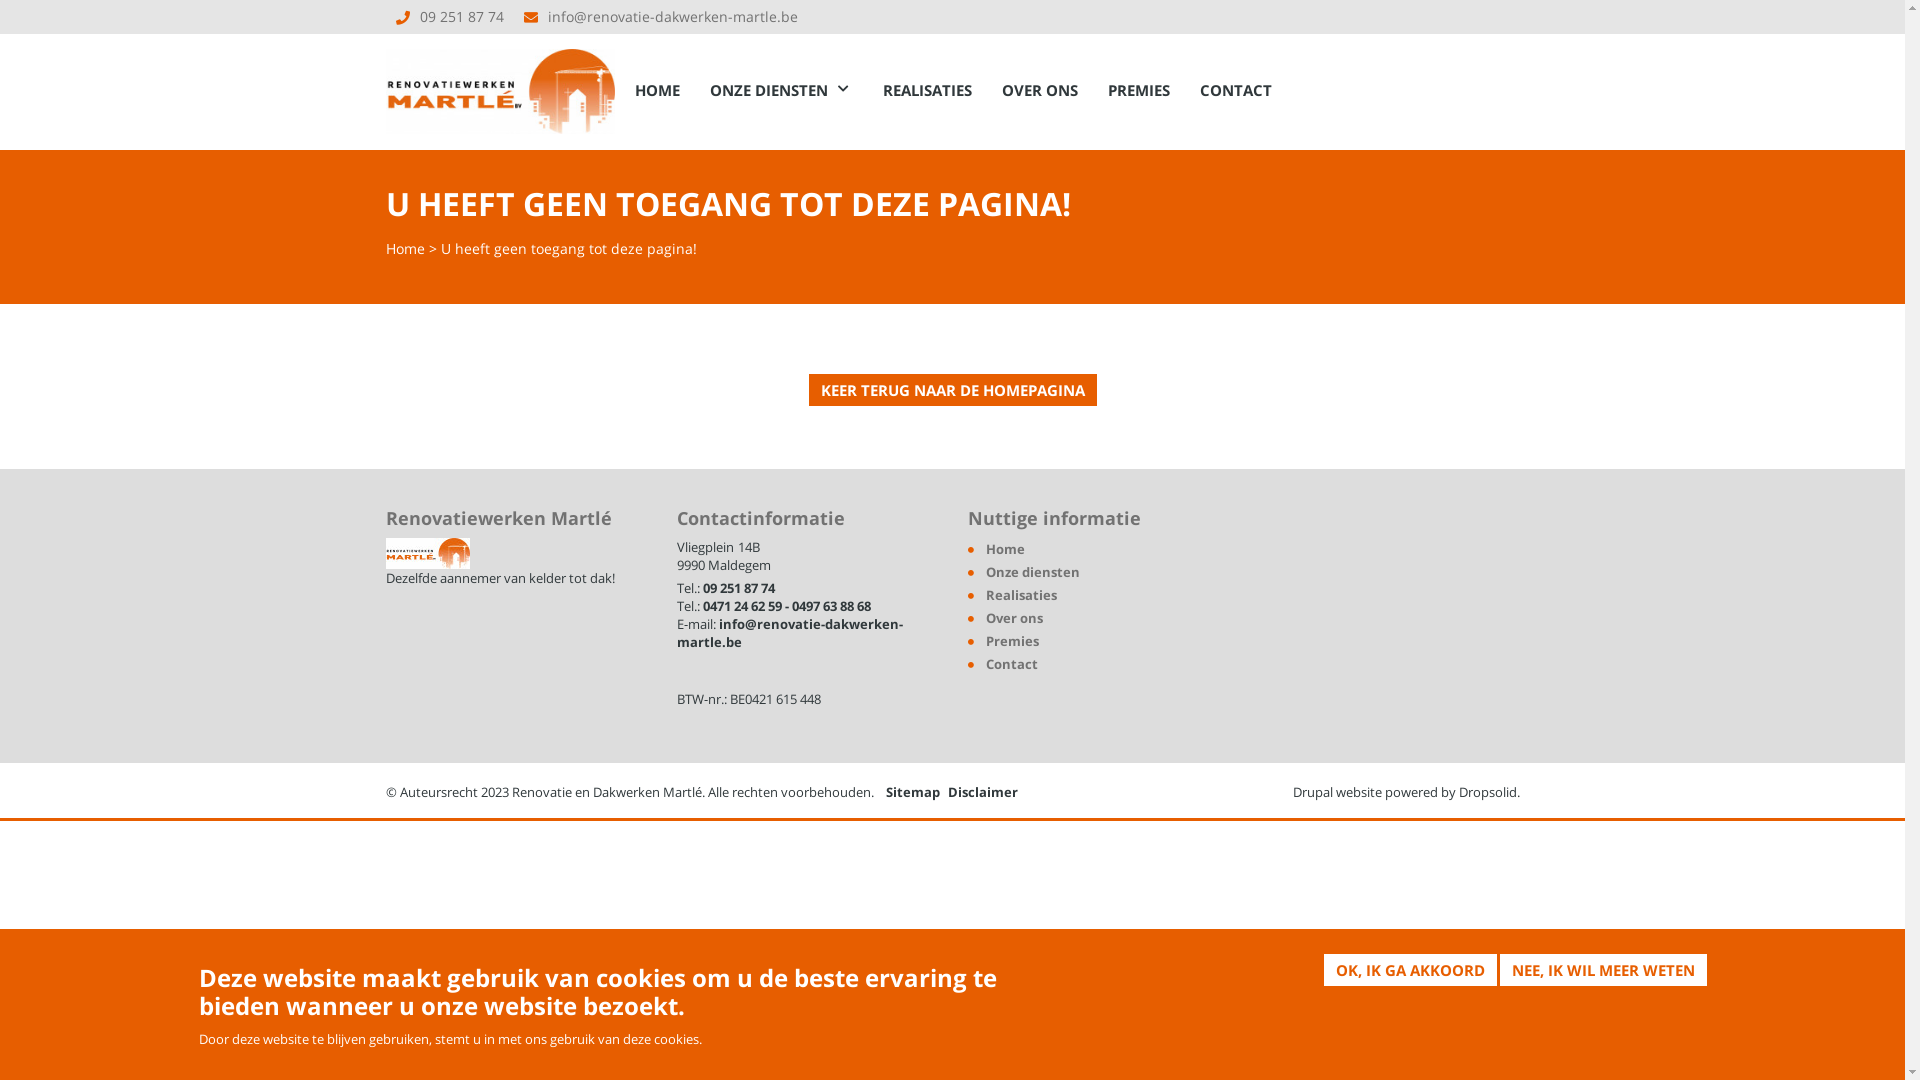 This screenshot has width=1920, height=1080. I want to click on OVER ONS, so click(1040, 90).